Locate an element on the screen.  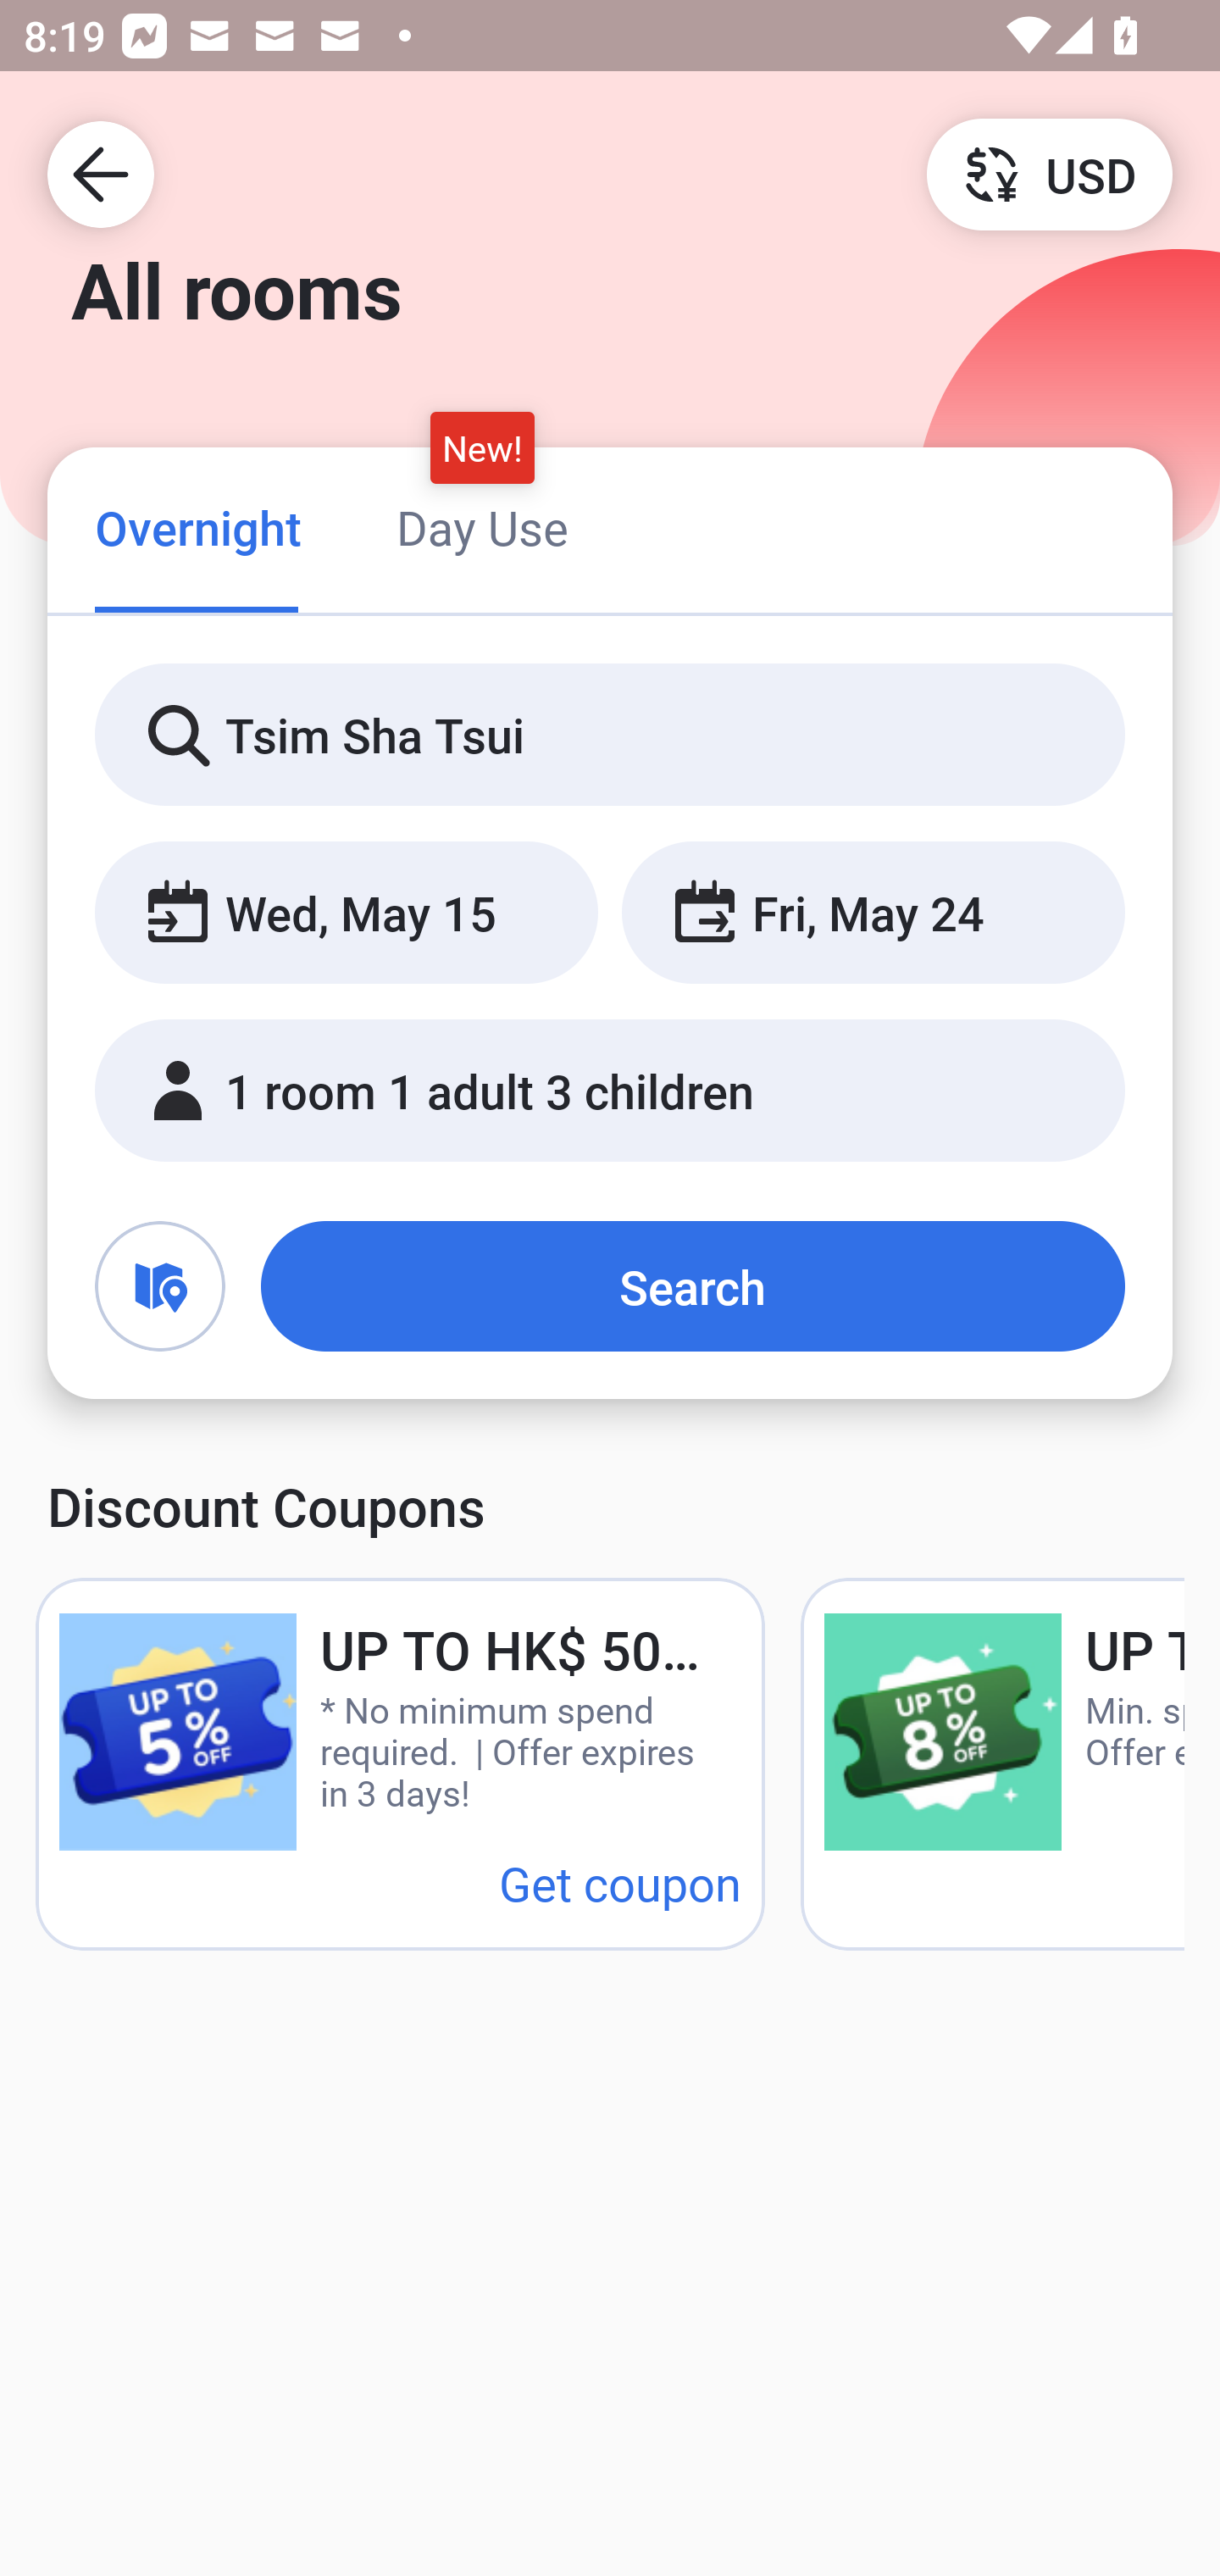
USD is located at coordinates (1049, 173).